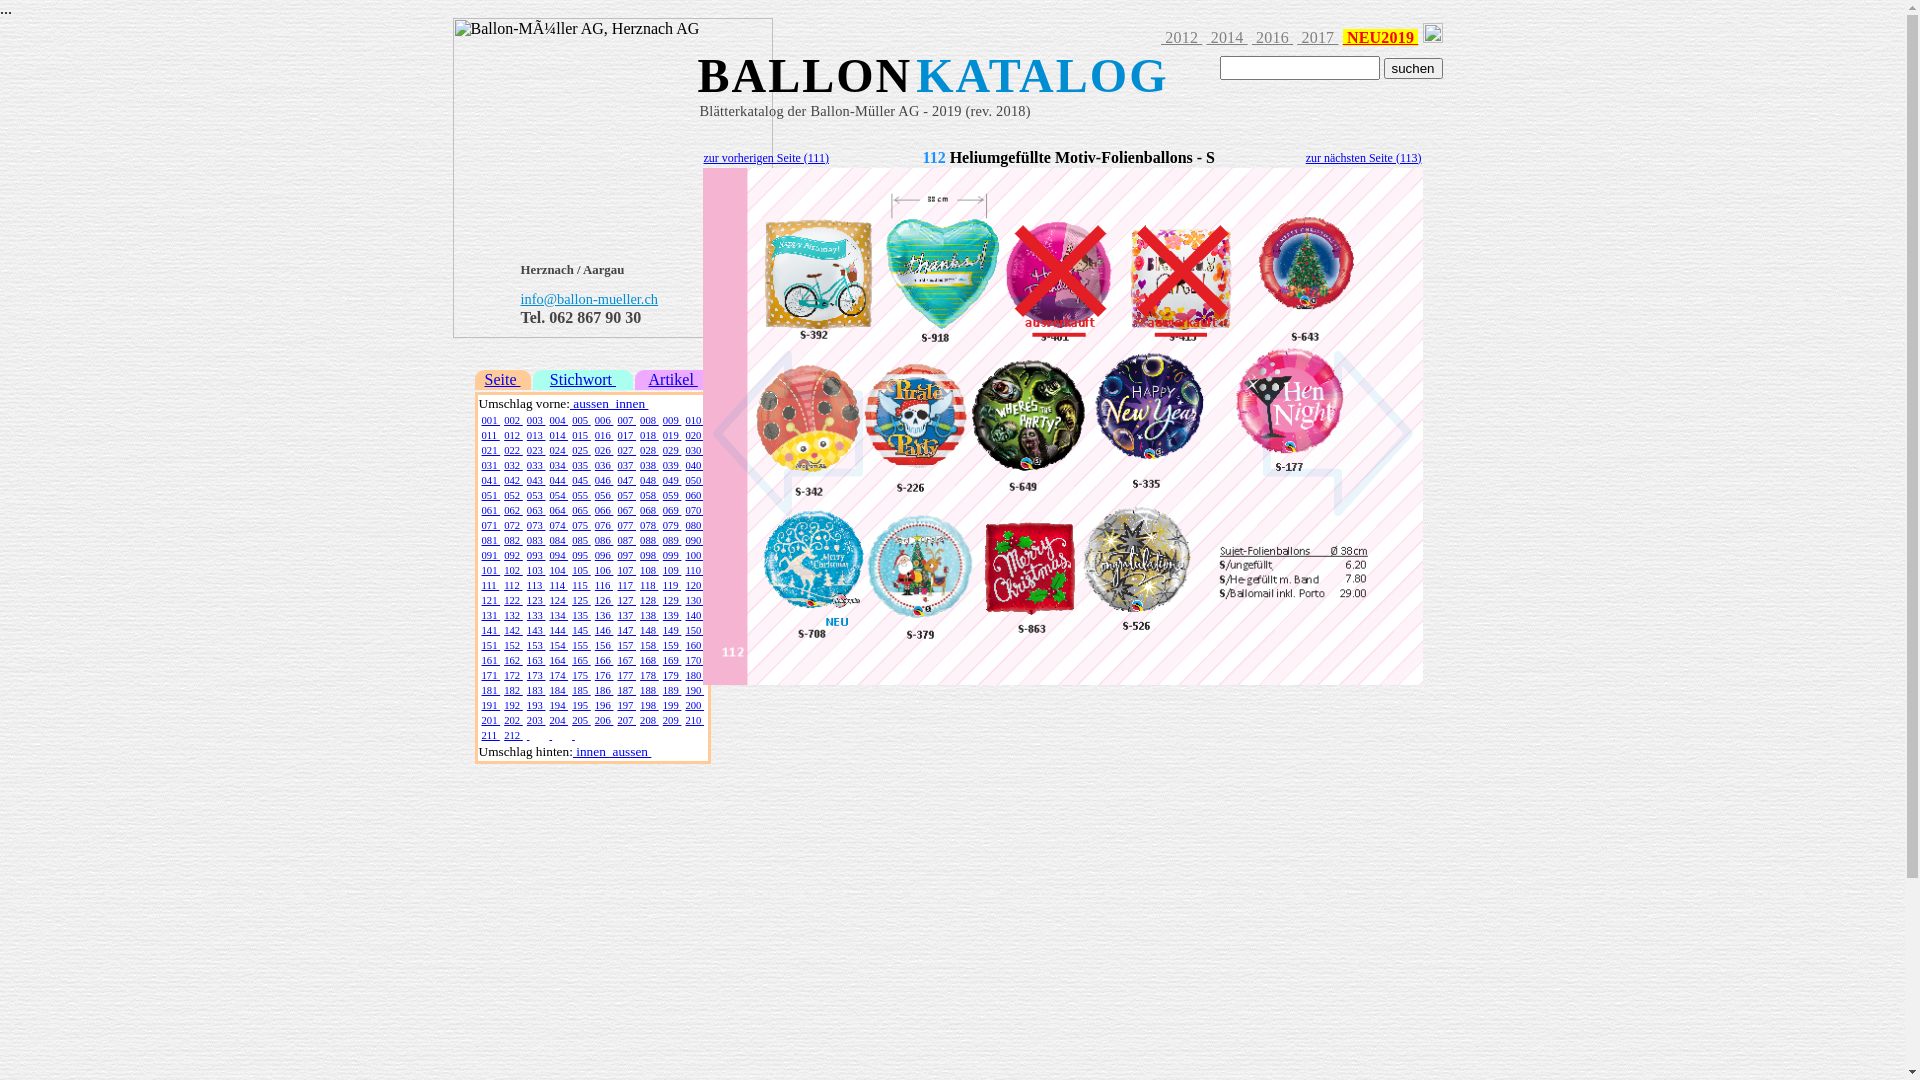 This screenshot has height=1080, width=1920. Describe the element at coordinates (582, 540) in the screenshot. I see `085 ` at that location.